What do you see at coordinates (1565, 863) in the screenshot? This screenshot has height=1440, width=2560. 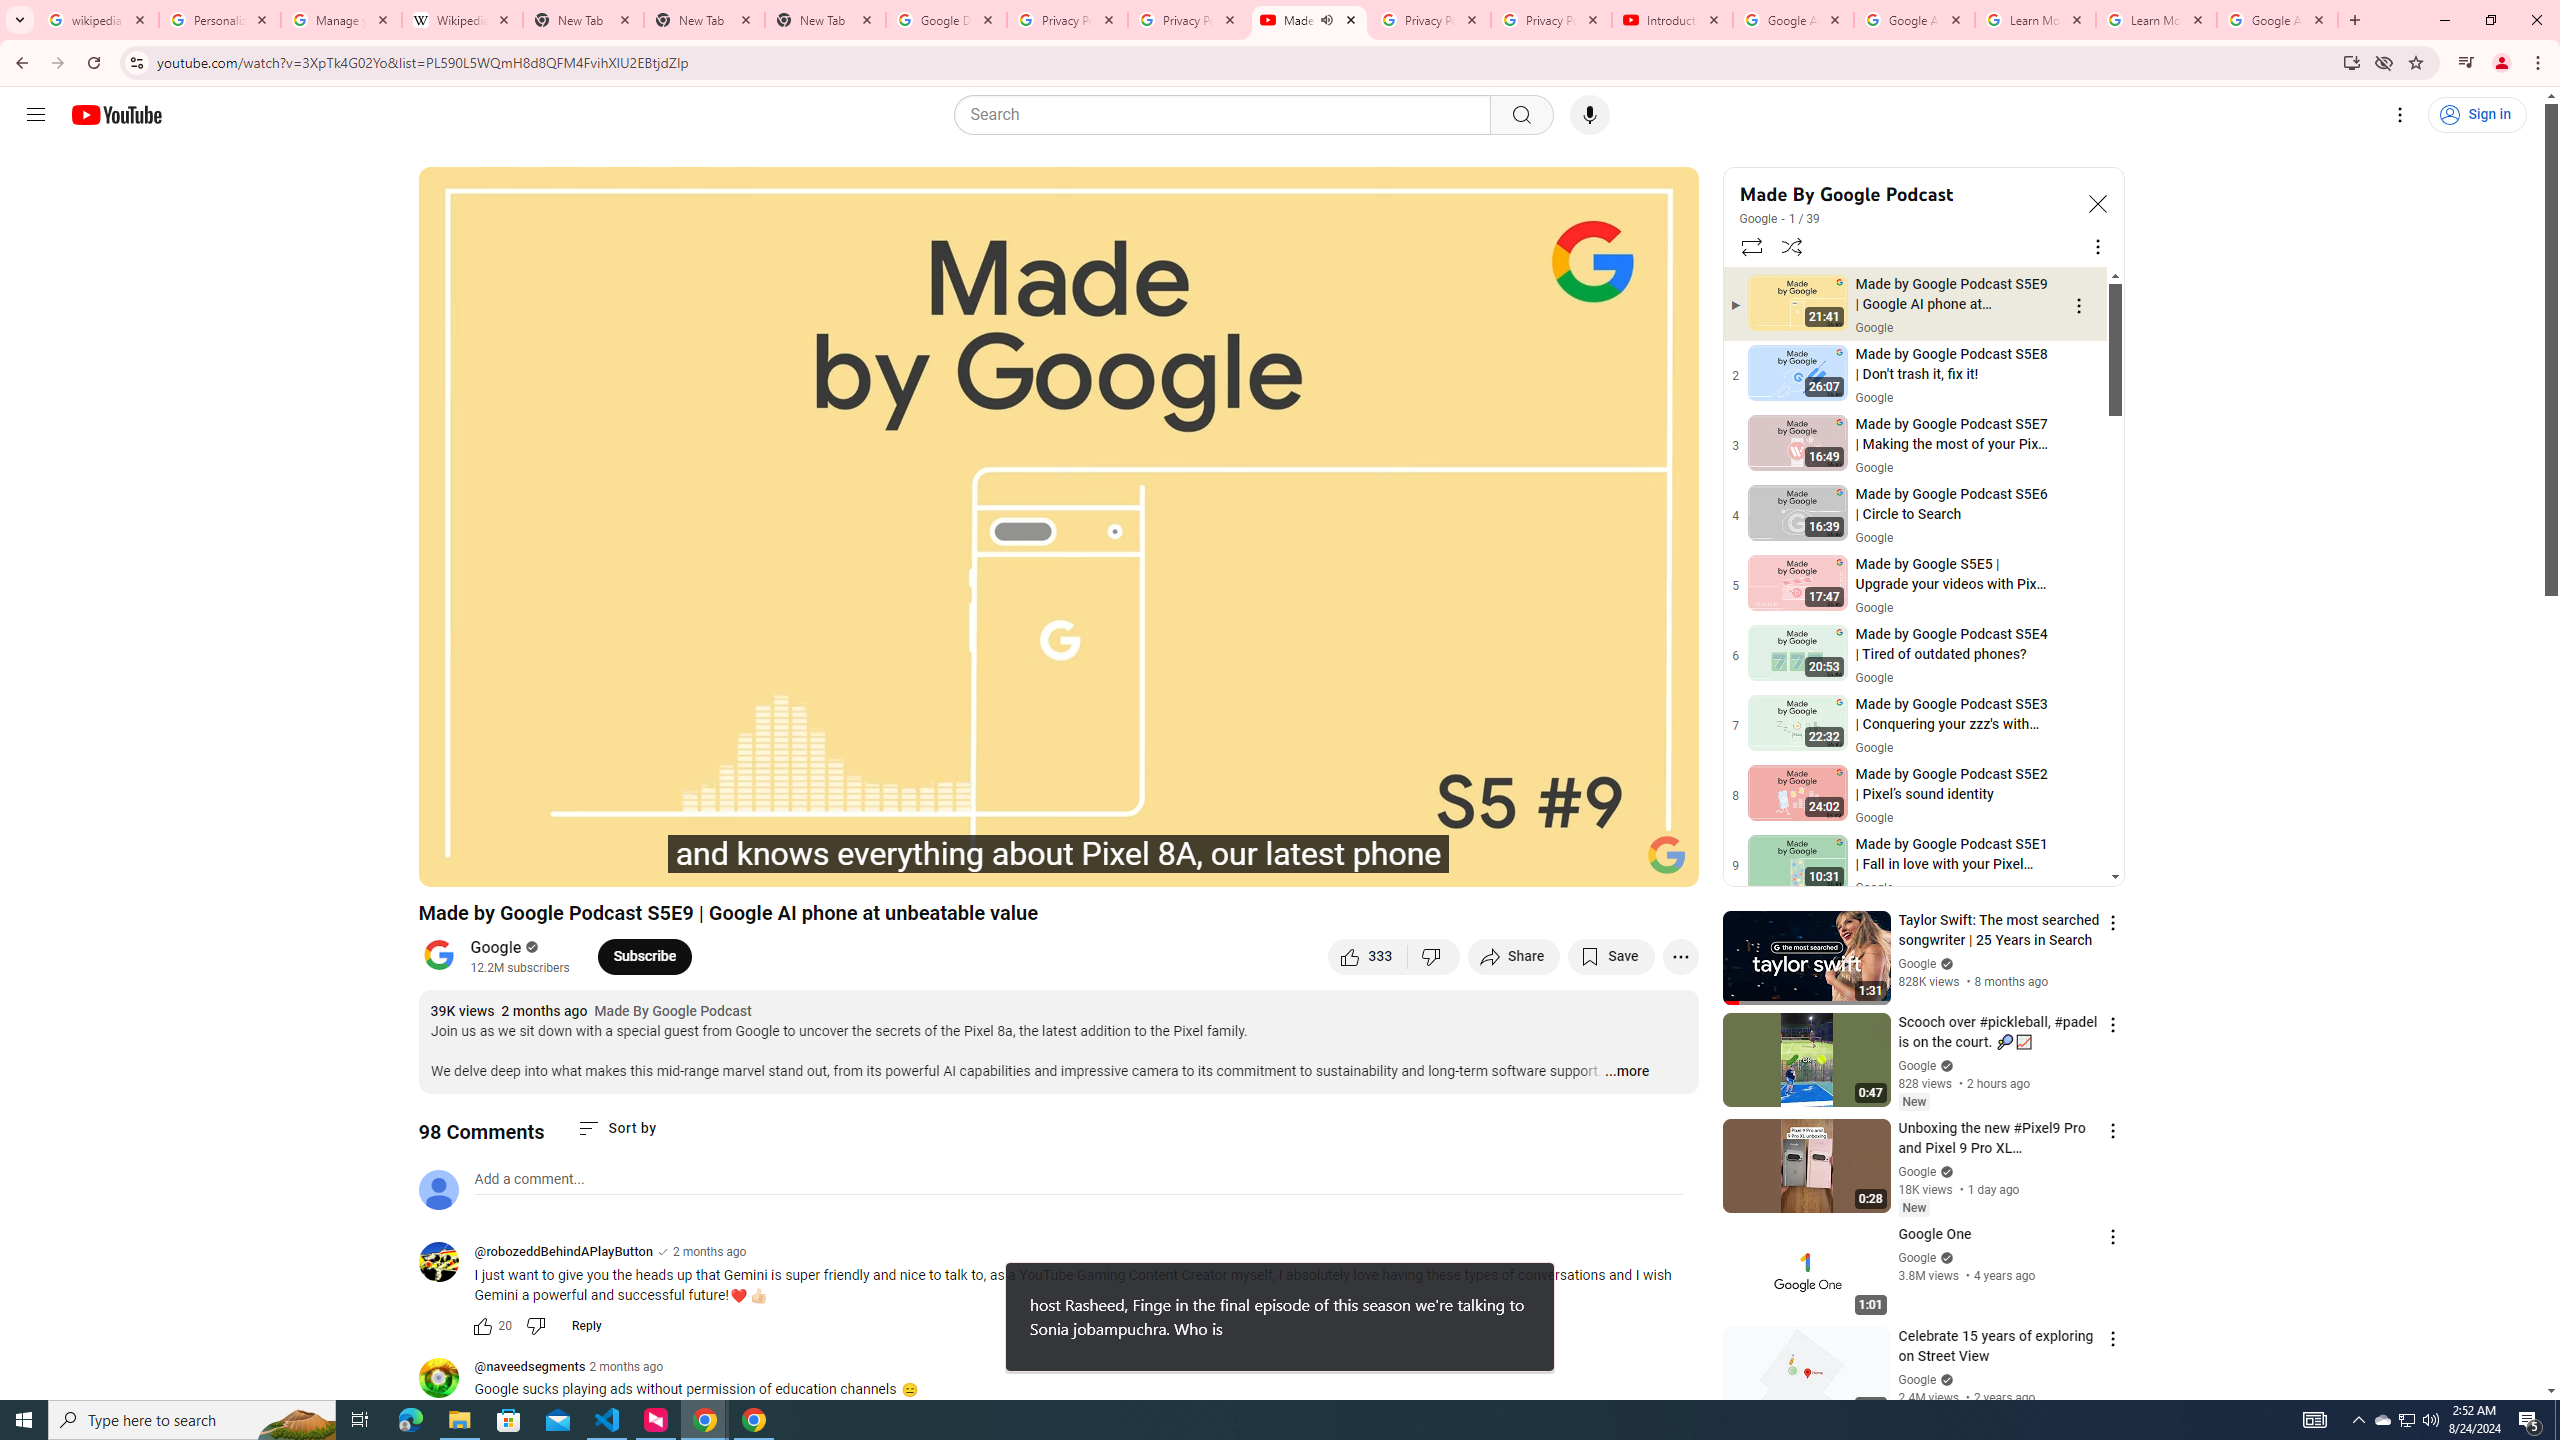 I see `Miniplayer (i)` at bounding box center [1565, 863].